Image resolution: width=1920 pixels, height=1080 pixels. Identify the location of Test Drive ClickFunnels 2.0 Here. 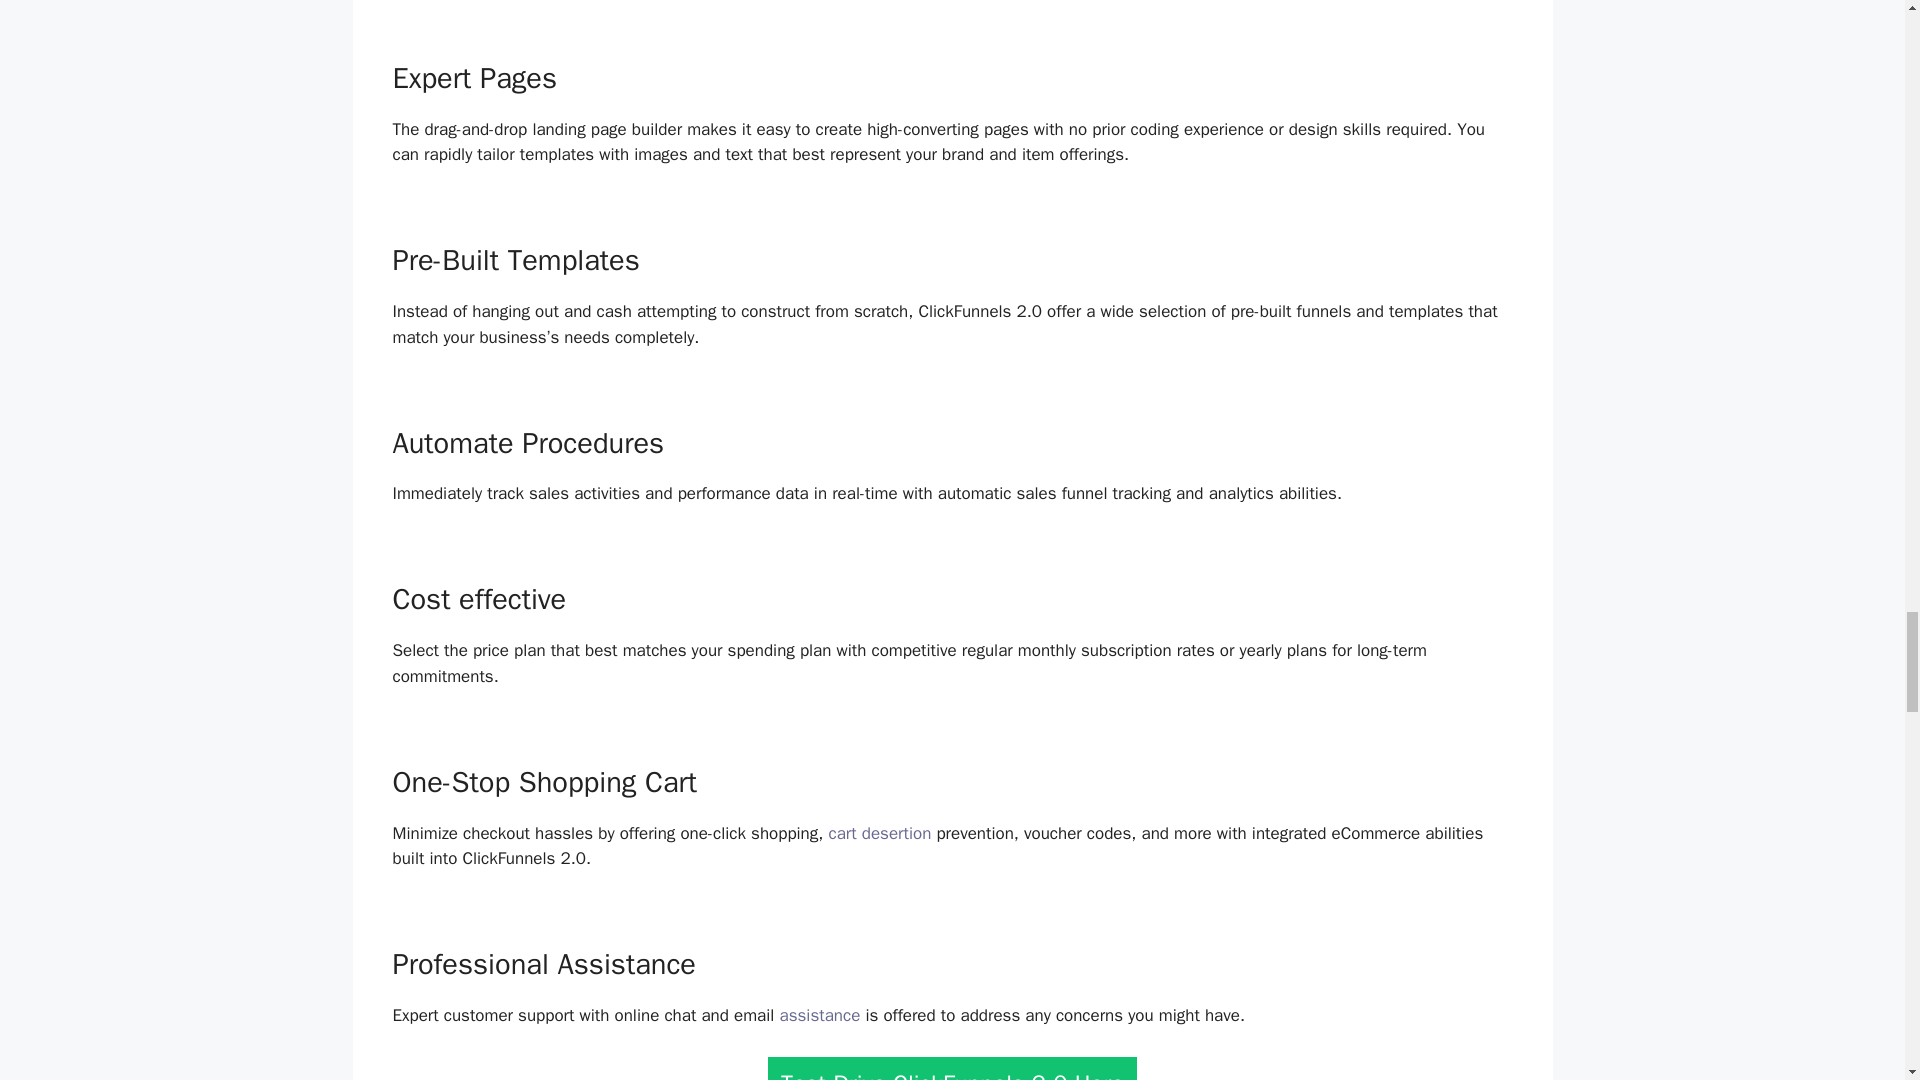
(952, 1068).